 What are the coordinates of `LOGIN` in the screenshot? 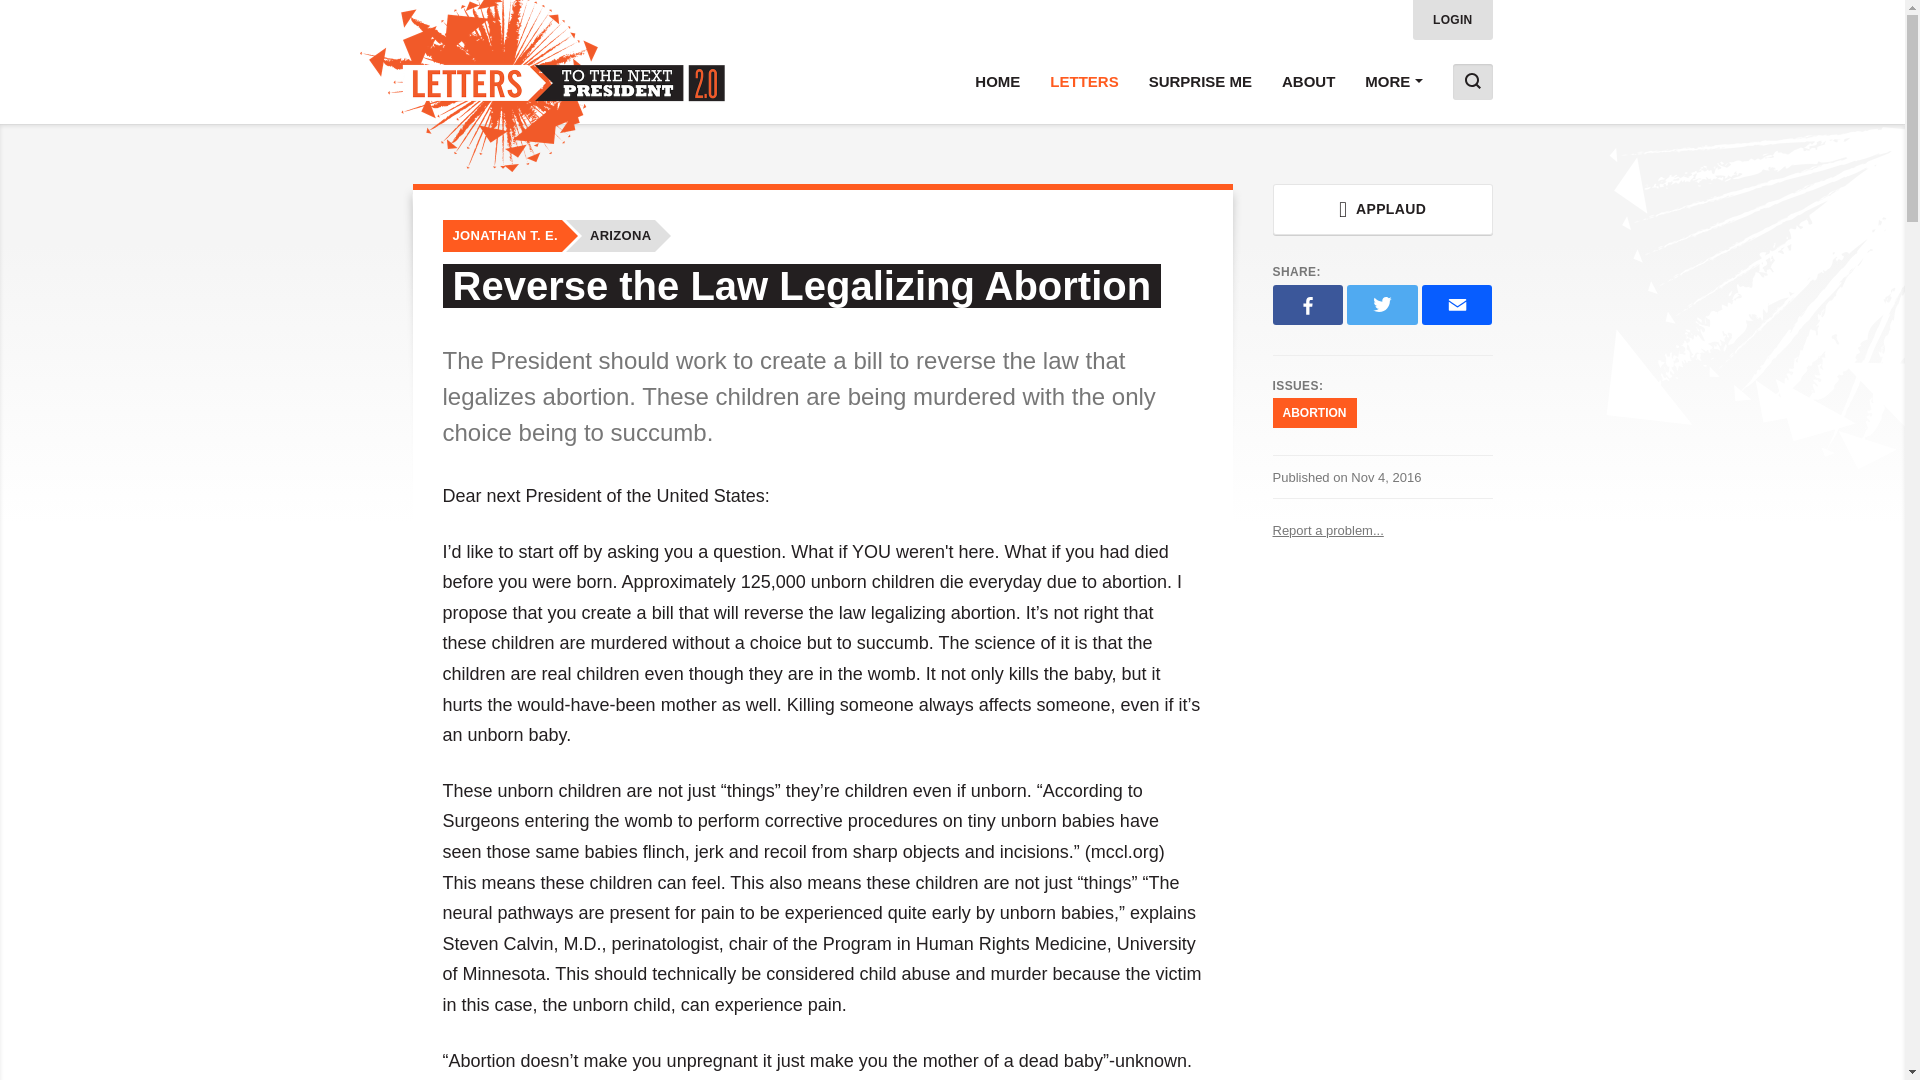 It's located at (1453, 20).